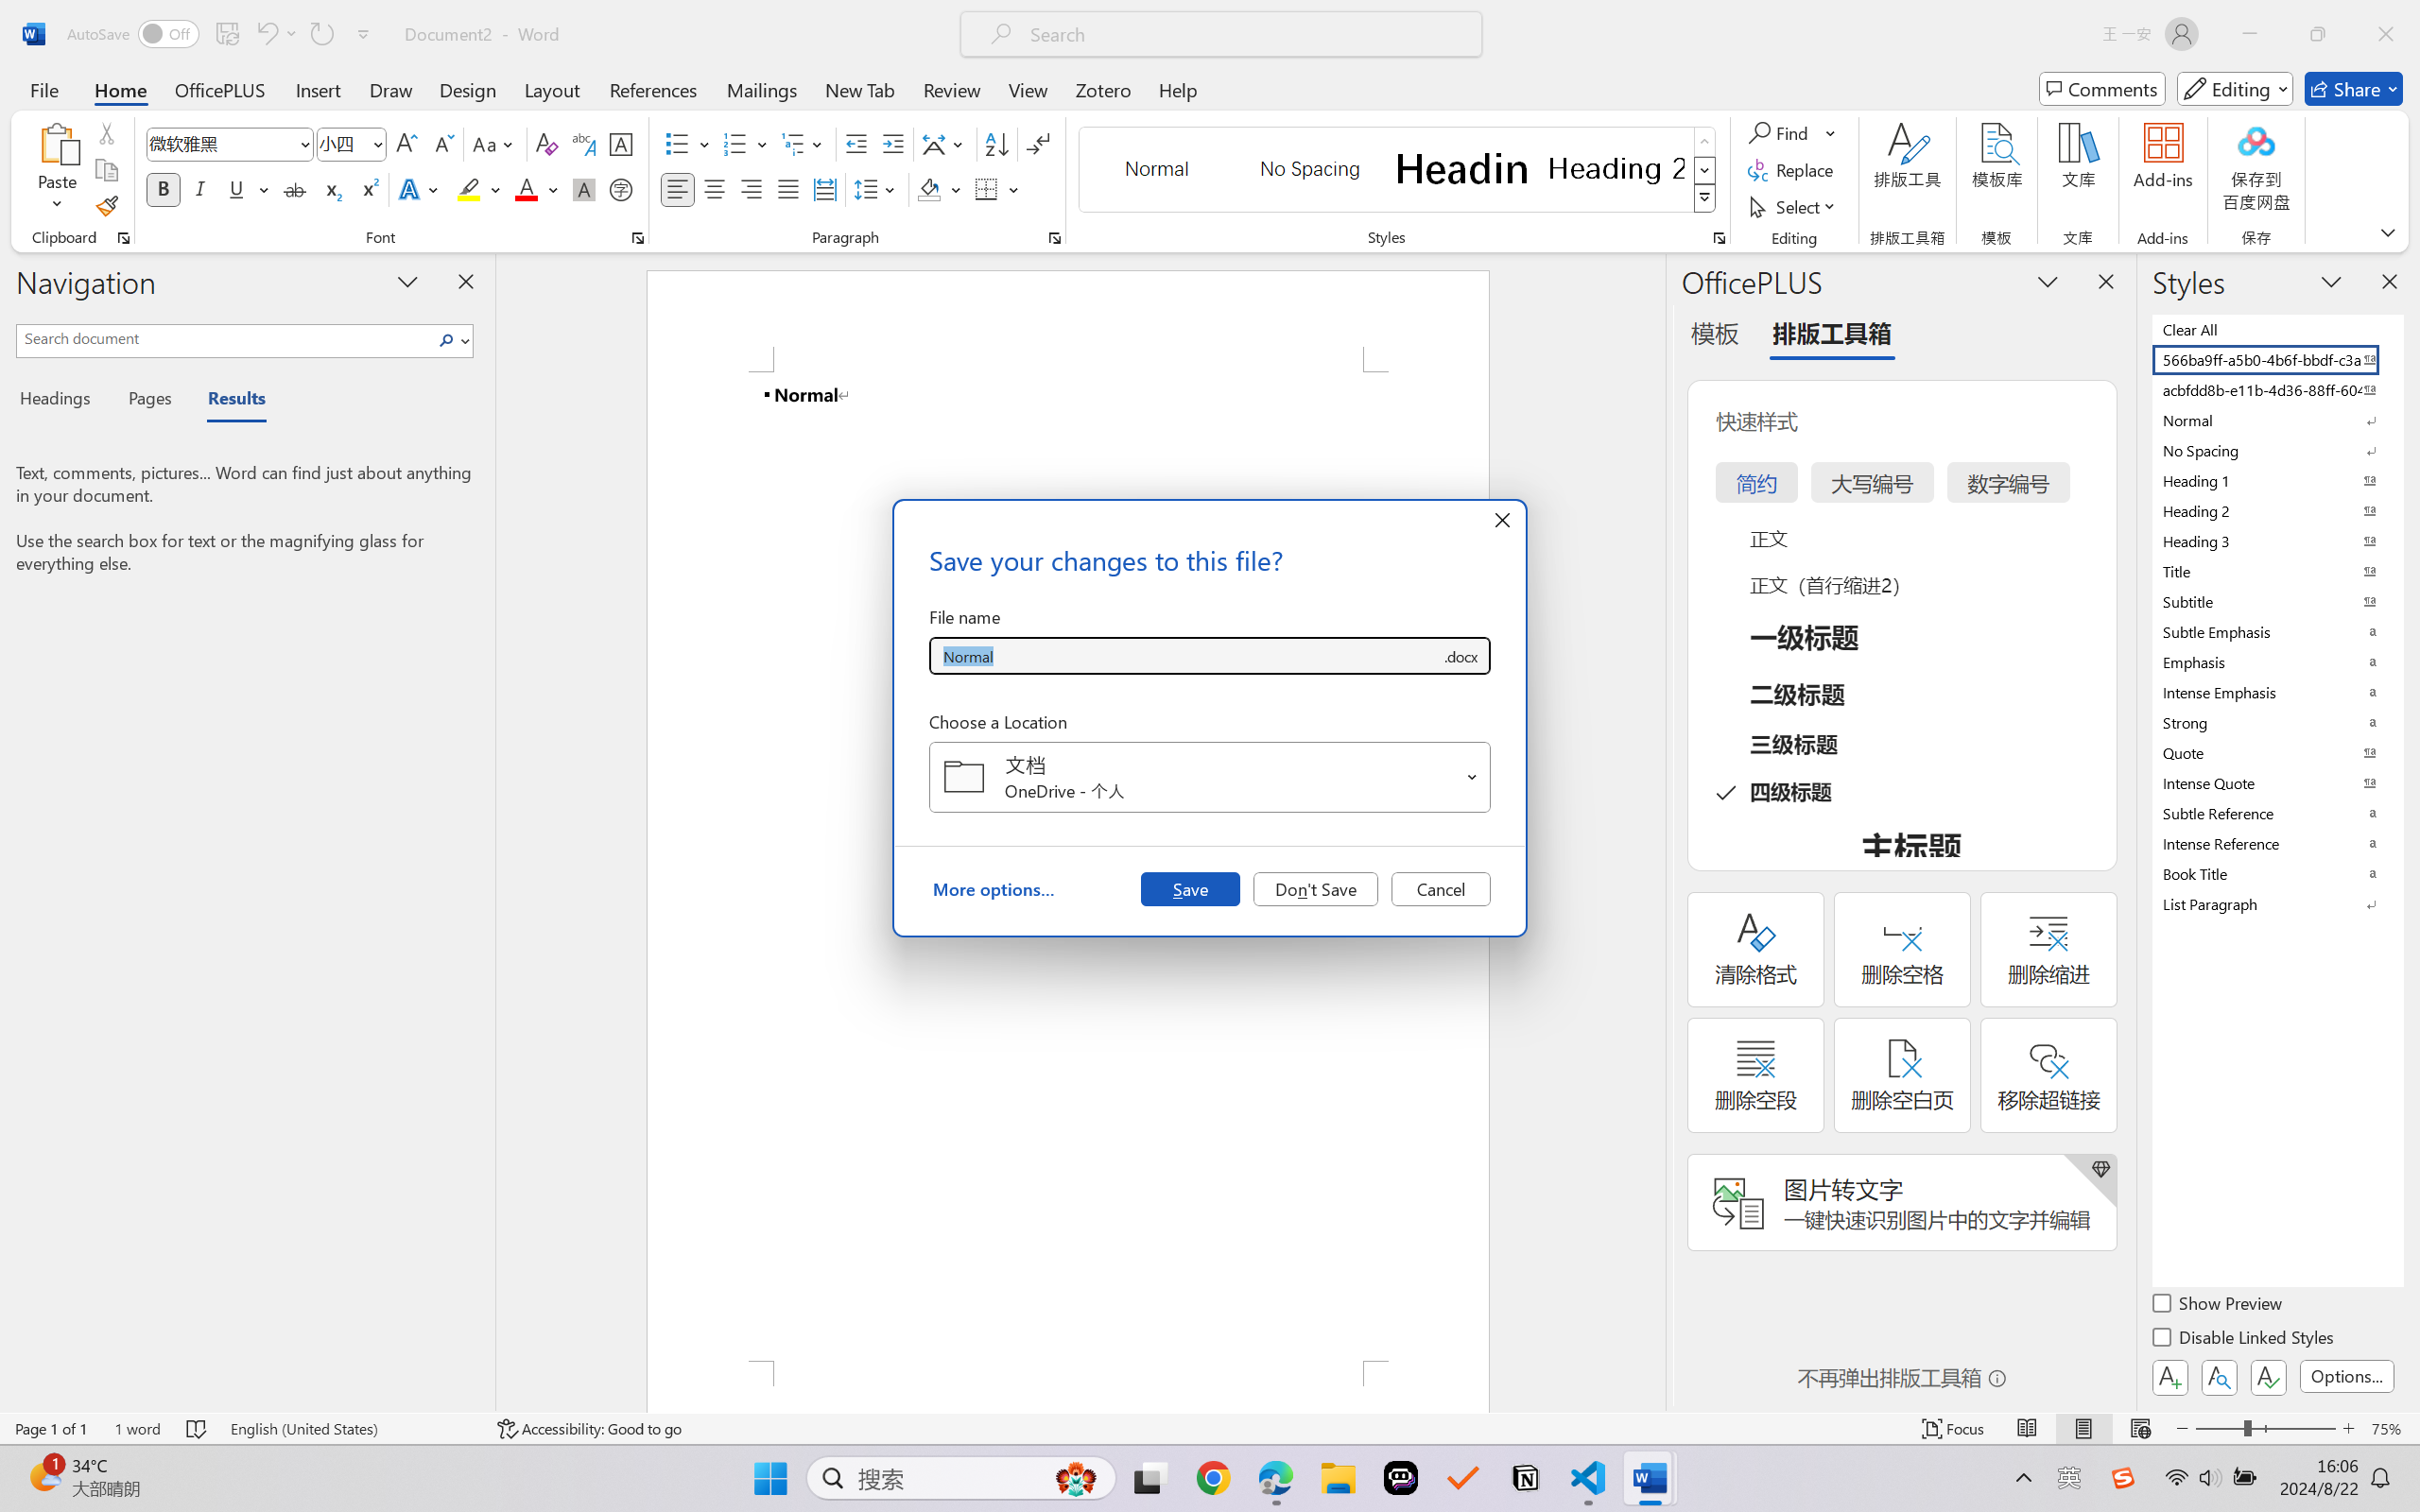  What do you see at coordinates (2250, 34) in the screenshot?
I see `Minimize` at bounding box center [2250, 34].